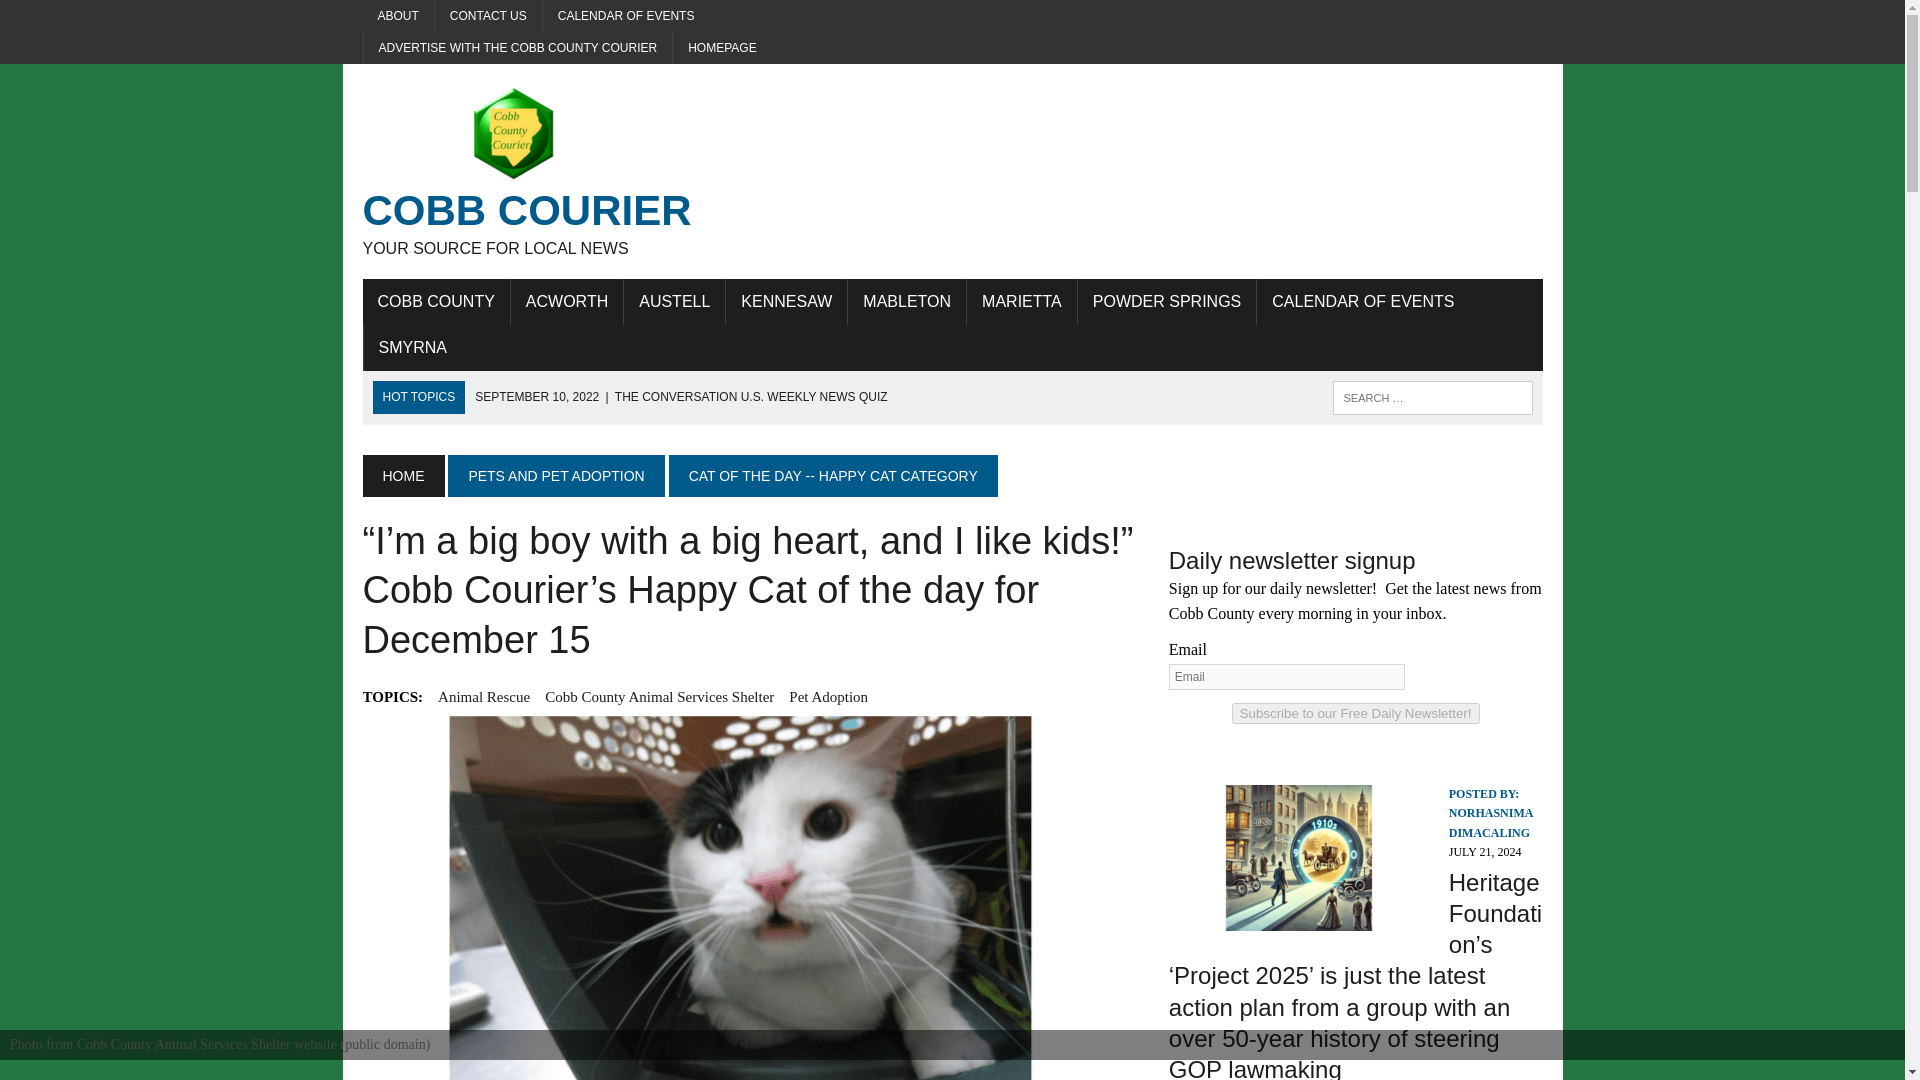 The width and height of the screenshot is (1920, 1080). Describe the element at coordinates (483, 696) in the screenshot. I see `HOMEPAGE` at that location.